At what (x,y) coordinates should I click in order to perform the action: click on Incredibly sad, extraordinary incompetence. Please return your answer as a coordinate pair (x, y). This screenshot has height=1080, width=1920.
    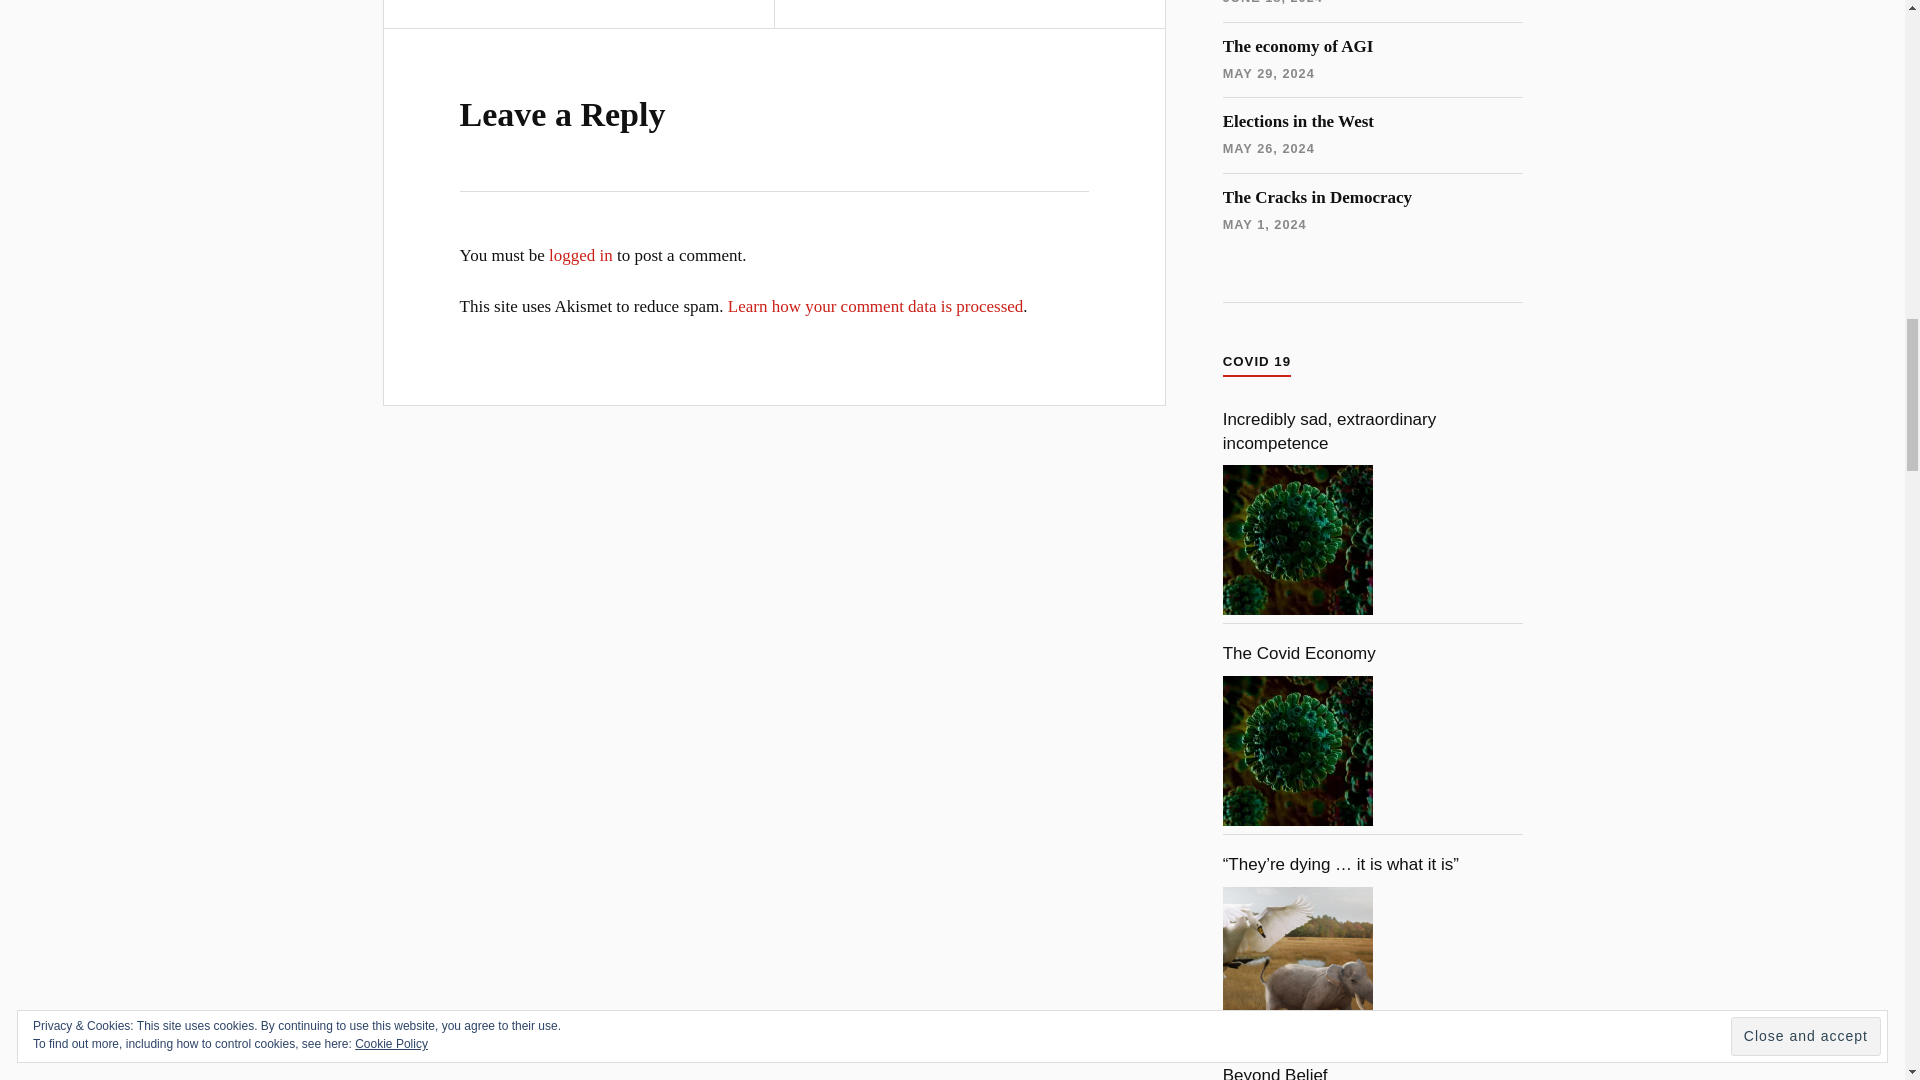
    Looking at the image, I should click on (1298, 540).